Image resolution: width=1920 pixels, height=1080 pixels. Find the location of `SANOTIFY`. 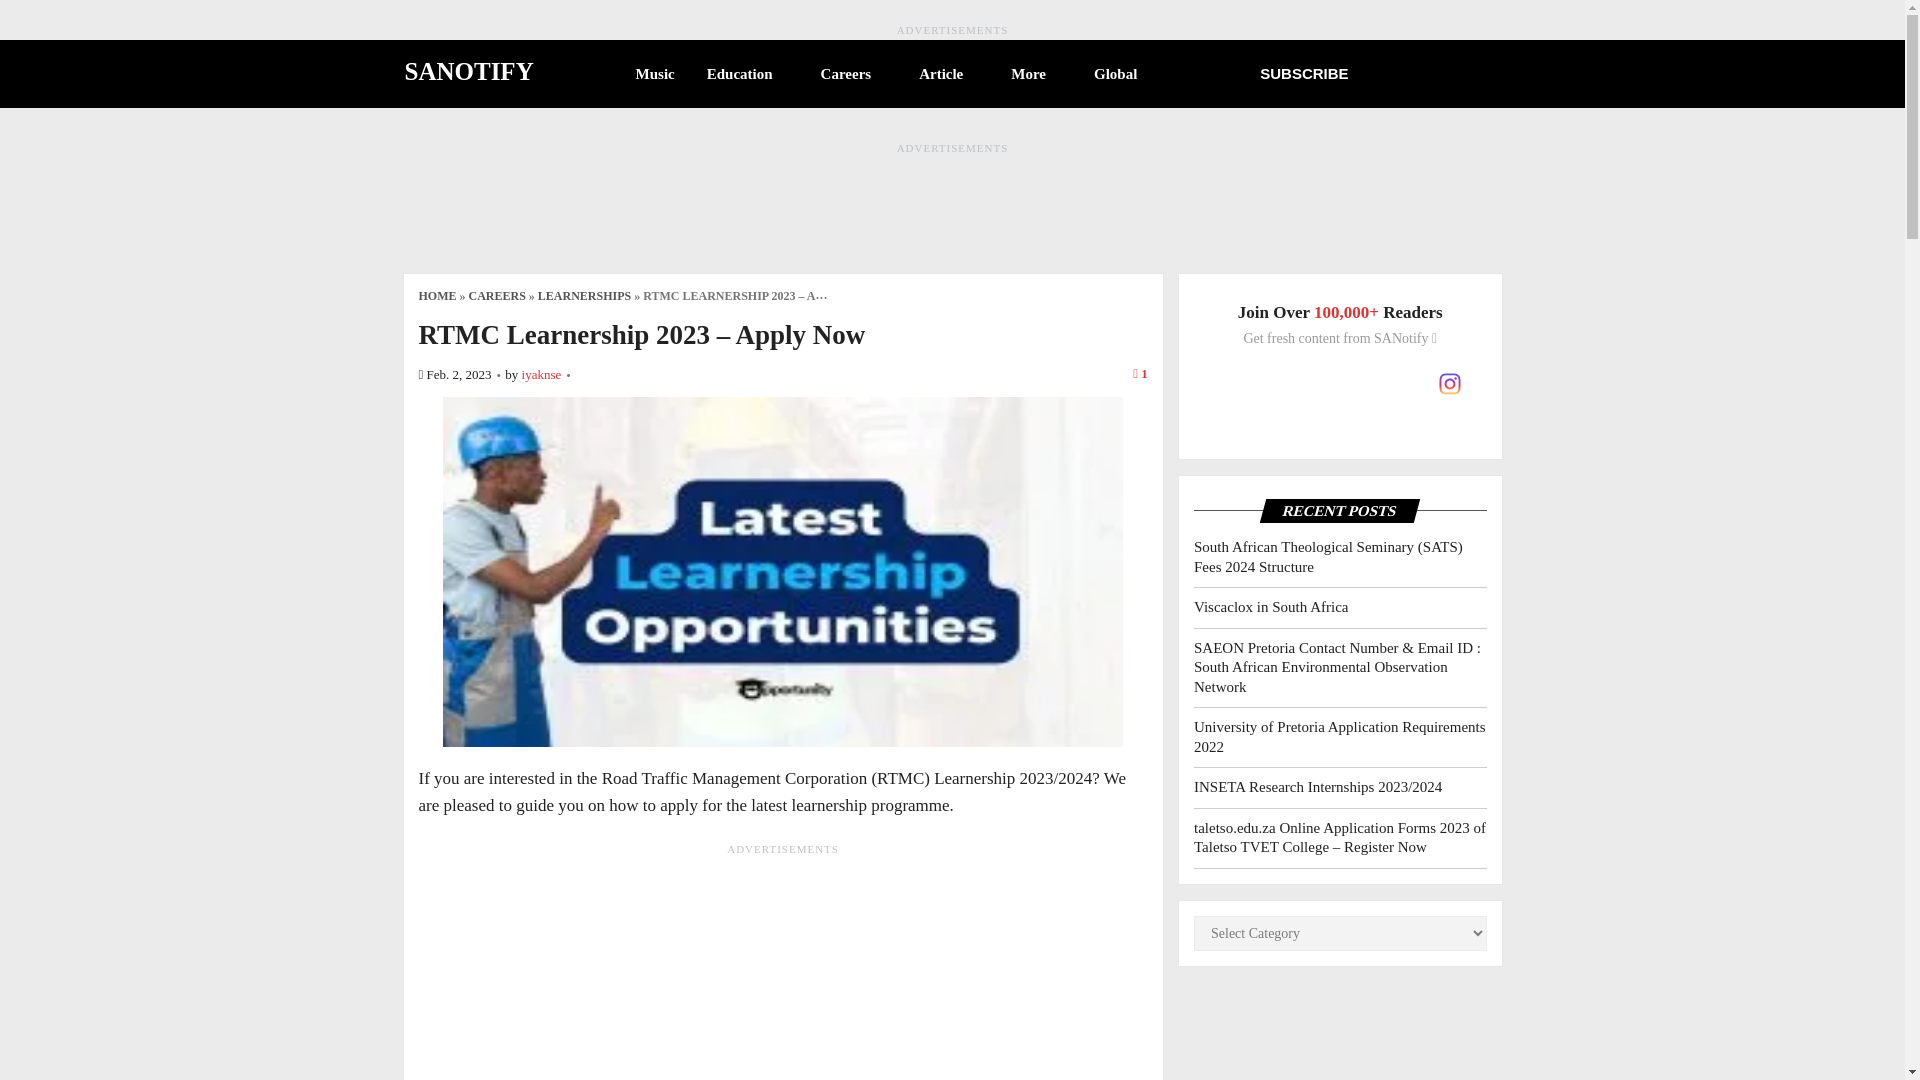

SANOTIFY is located at coordinates (468, 71).